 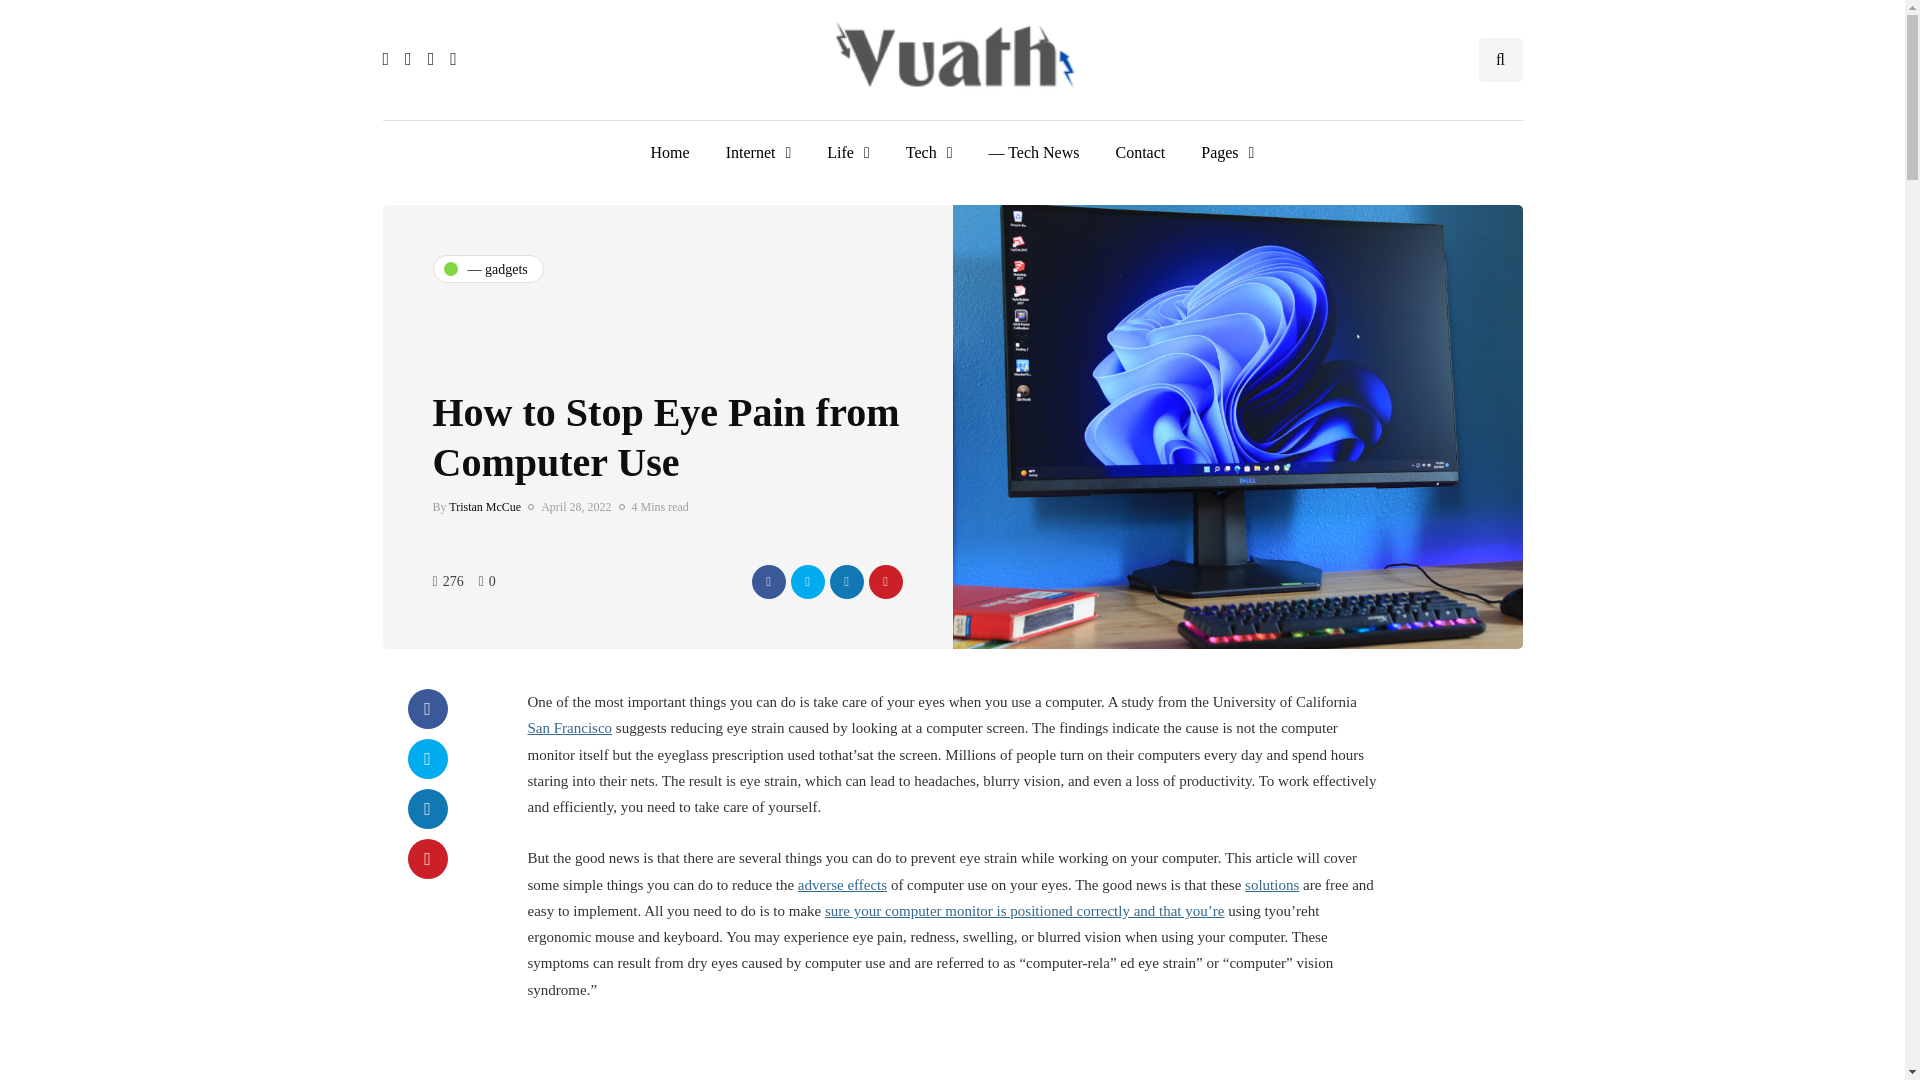 I want to click on Share with Facebook, so click(x=768, y=580).